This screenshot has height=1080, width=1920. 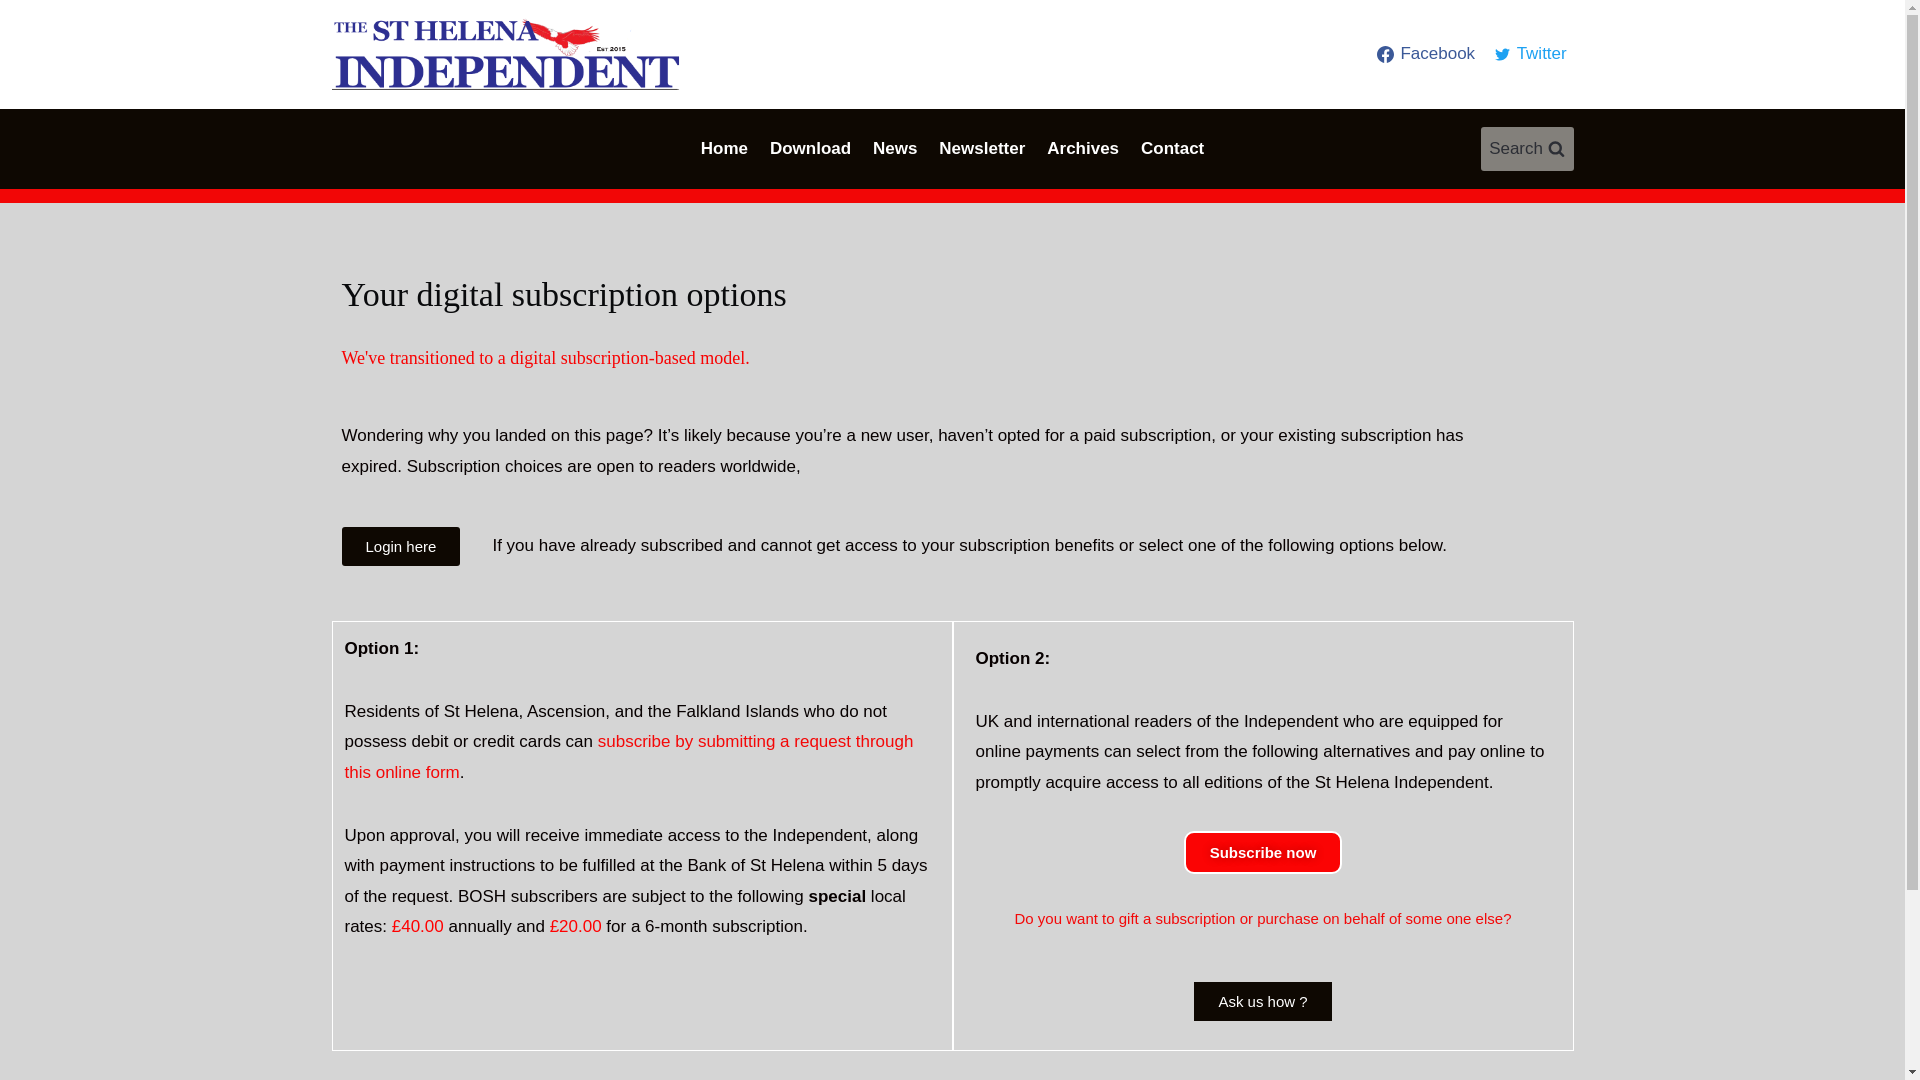 What do you see at coordinates (1527, 148) in the screenshot?
I see `Search` at bounding box center [1527, 148].